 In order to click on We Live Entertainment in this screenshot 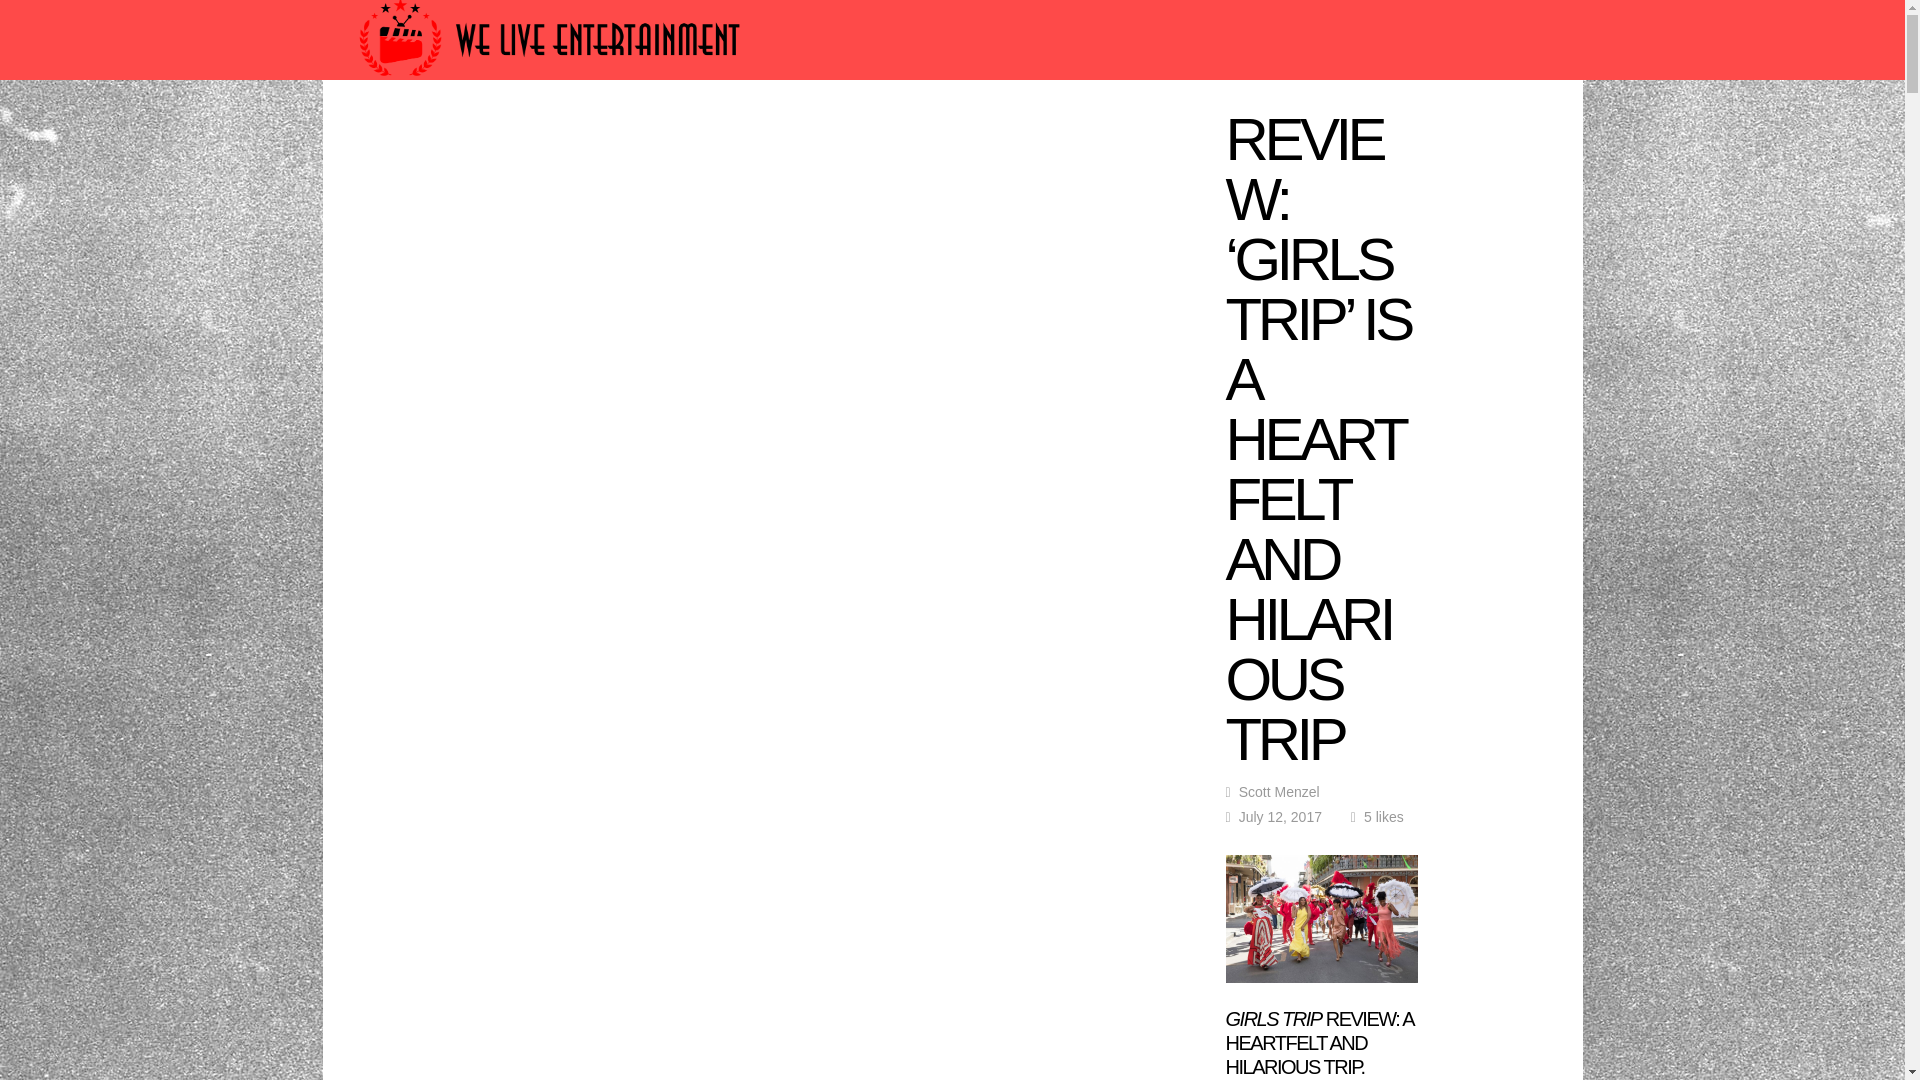, I will do `click(552, 84)`.